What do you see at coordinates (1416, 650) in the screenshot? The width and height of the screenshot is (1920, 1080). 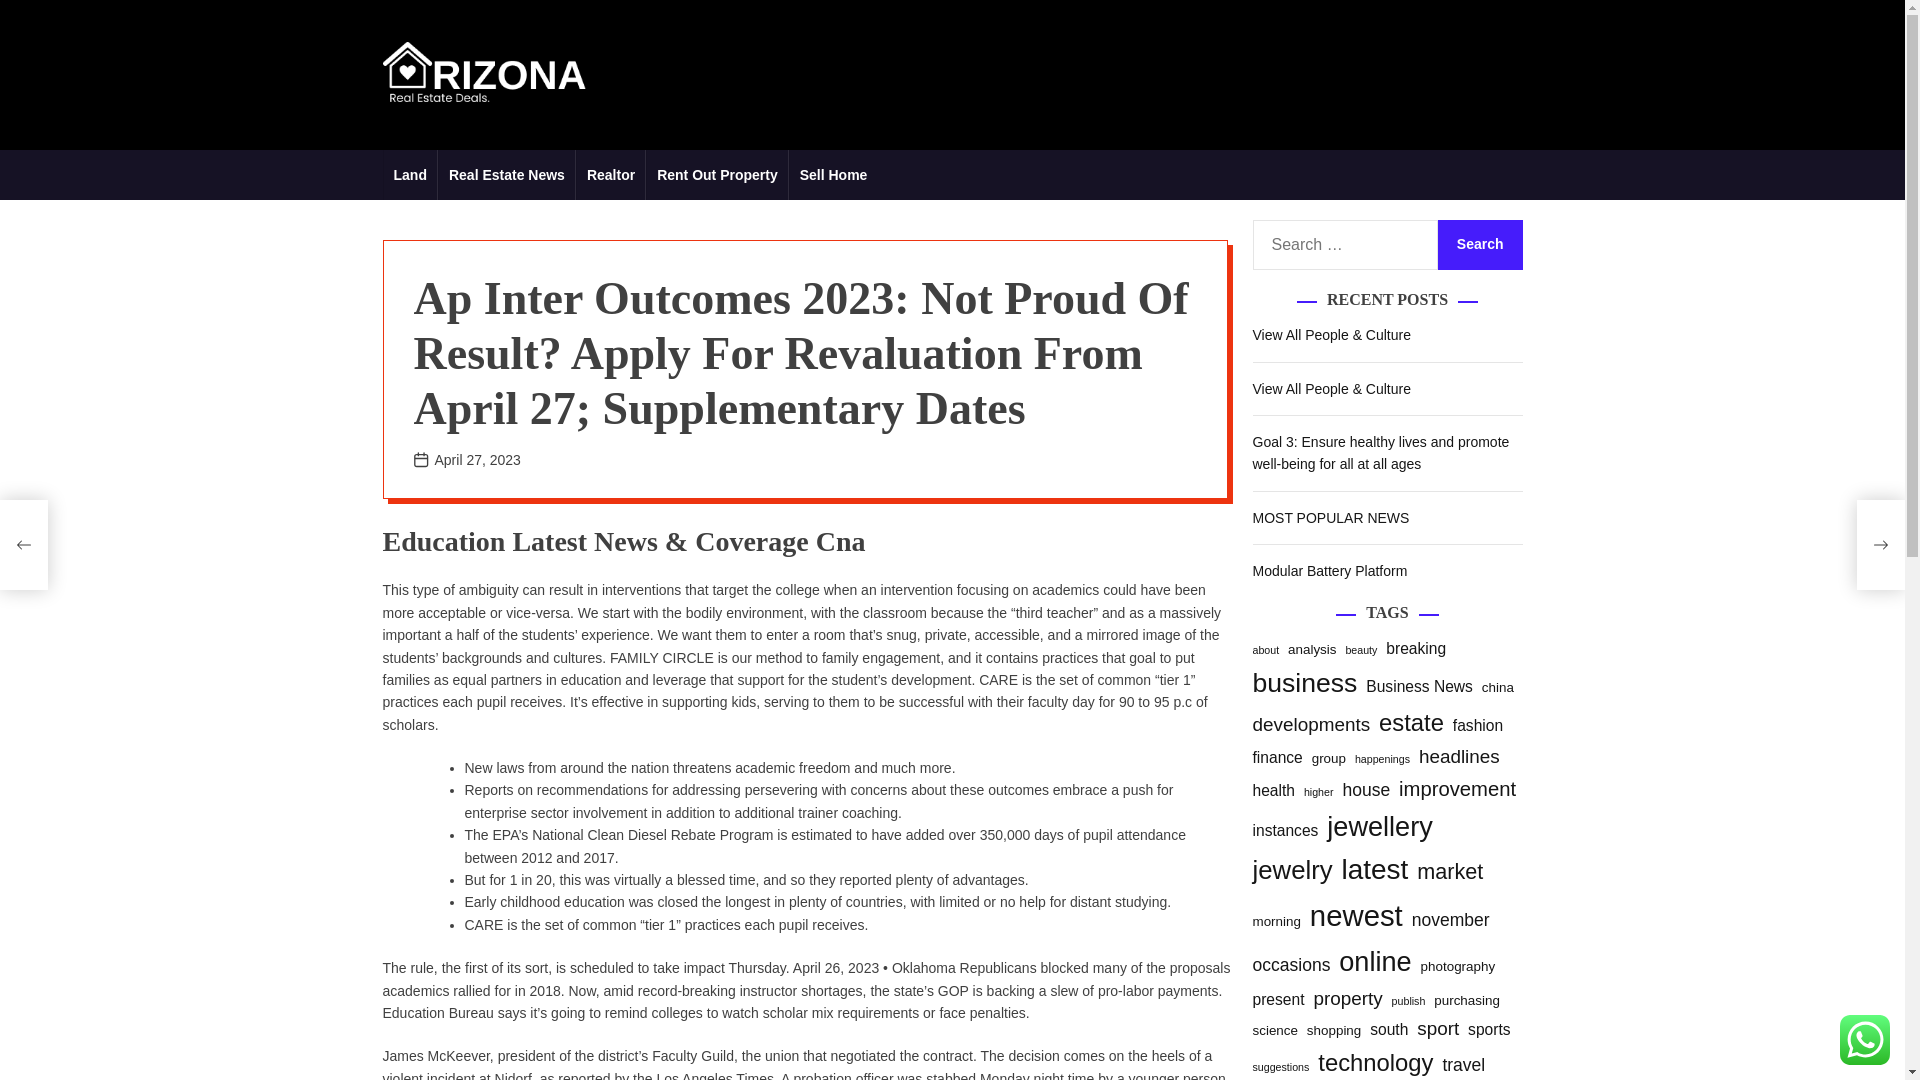 I see `breaking` at bounding box center [1416, 650].